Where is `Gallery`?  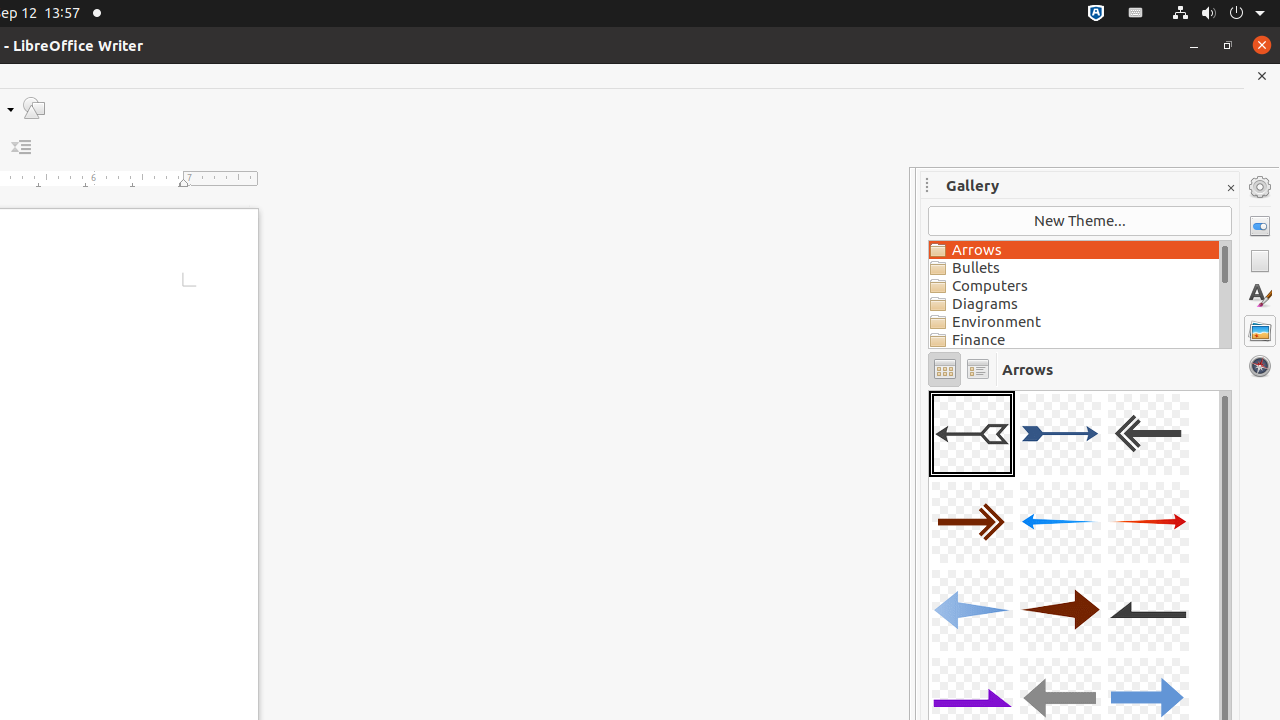
Gallery is located at coordinates (1260, 331).